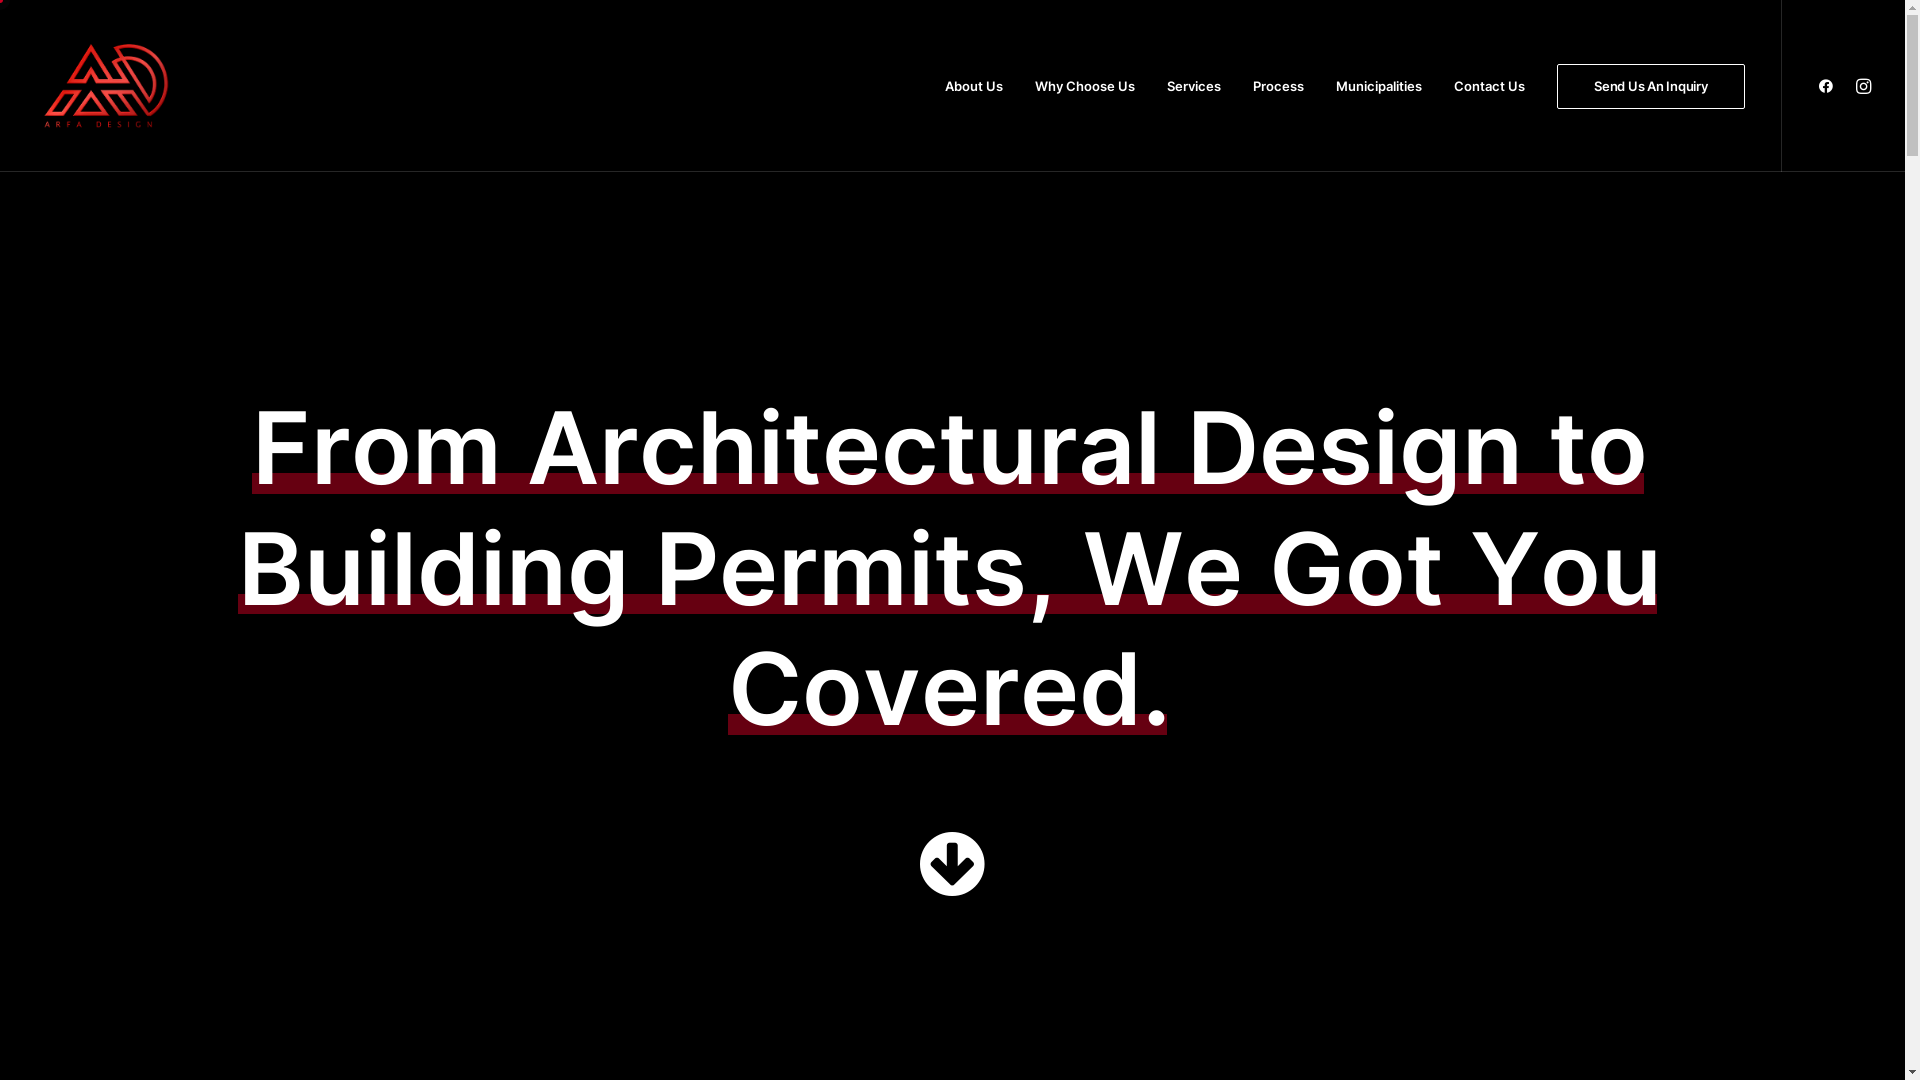 Image resolution: width=1920 pixels, height=1080 pixels. What do you see at coordinates (1194, 86) in the screenshot?
I see `Services` at bounding box center [1194, 86].